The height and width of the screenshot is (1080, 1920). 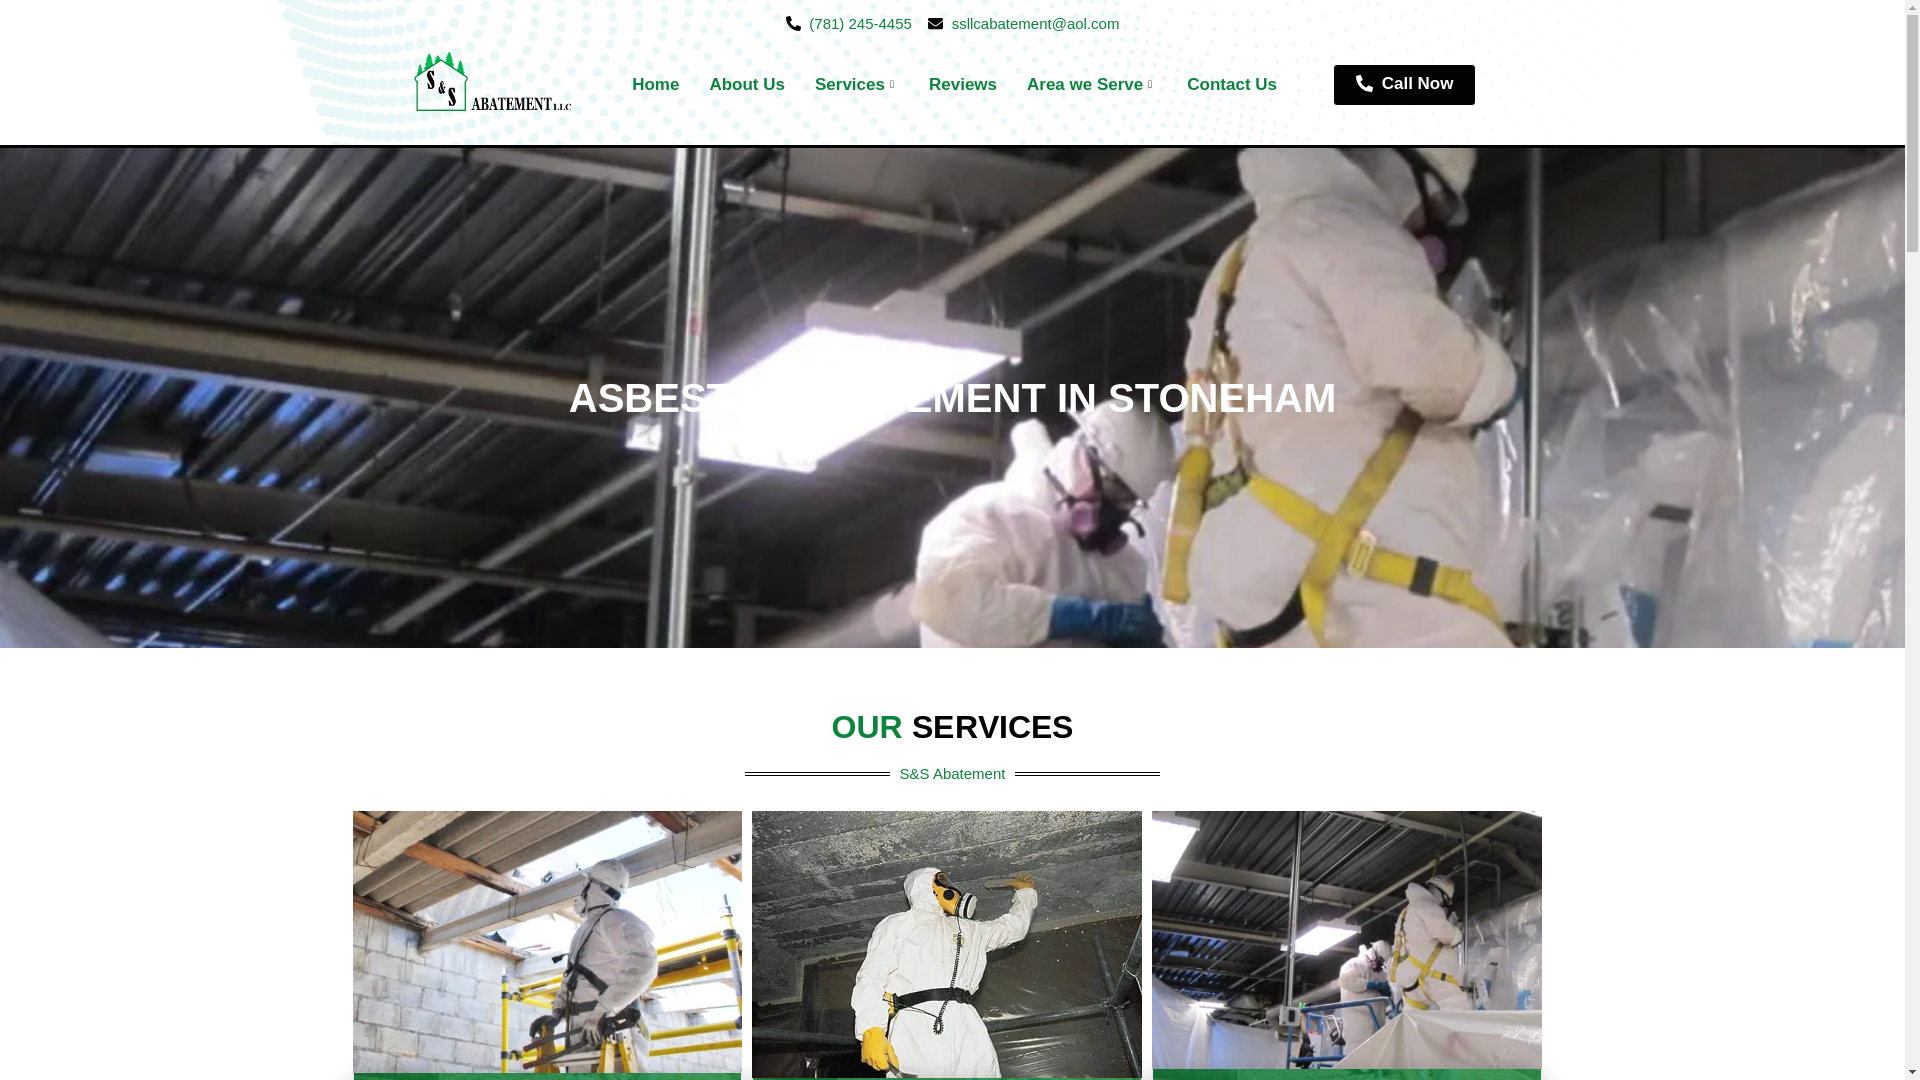 What do you see at coordinates (654, 84) in the screenshot?
I see `Home` at bounding box center [654, 84].